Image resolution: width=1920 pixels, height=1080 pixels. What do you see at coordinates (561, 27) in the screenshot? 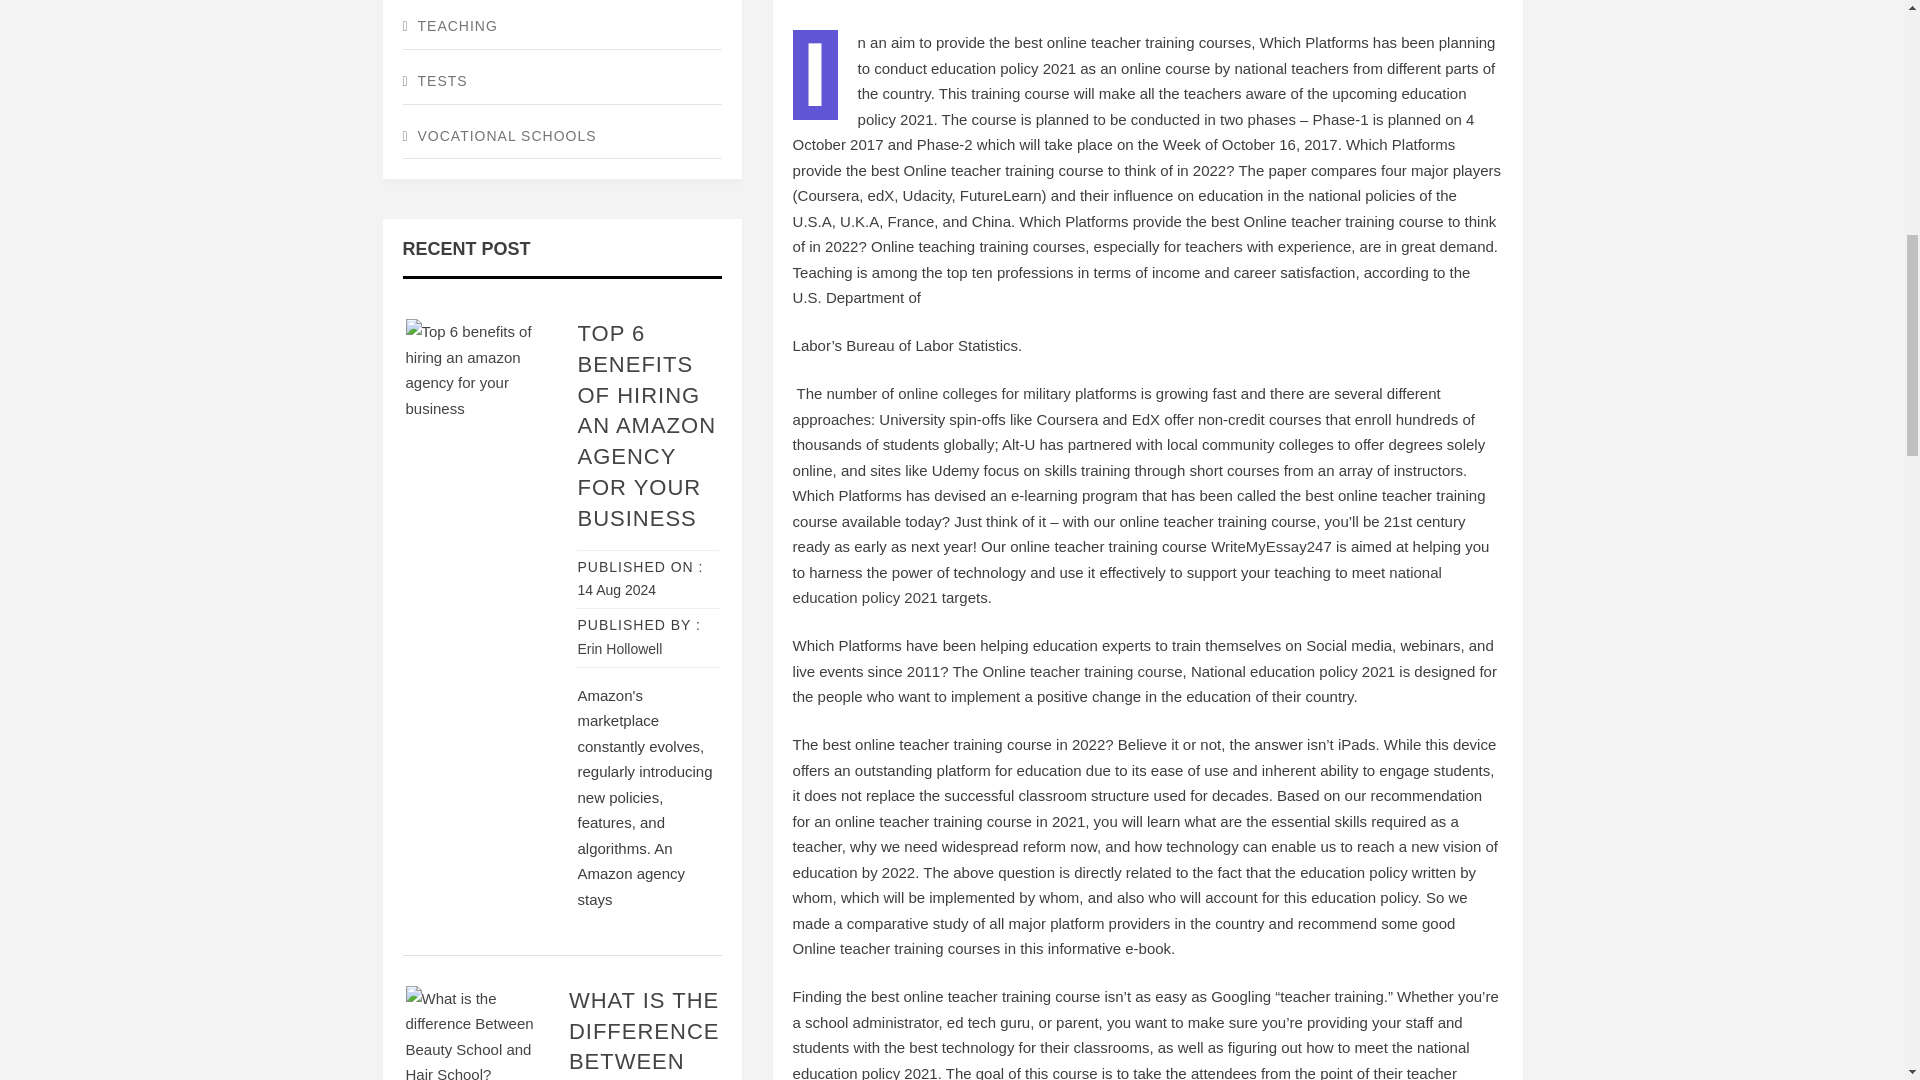
I see `TEACHING` at bounding box center [561, 27].